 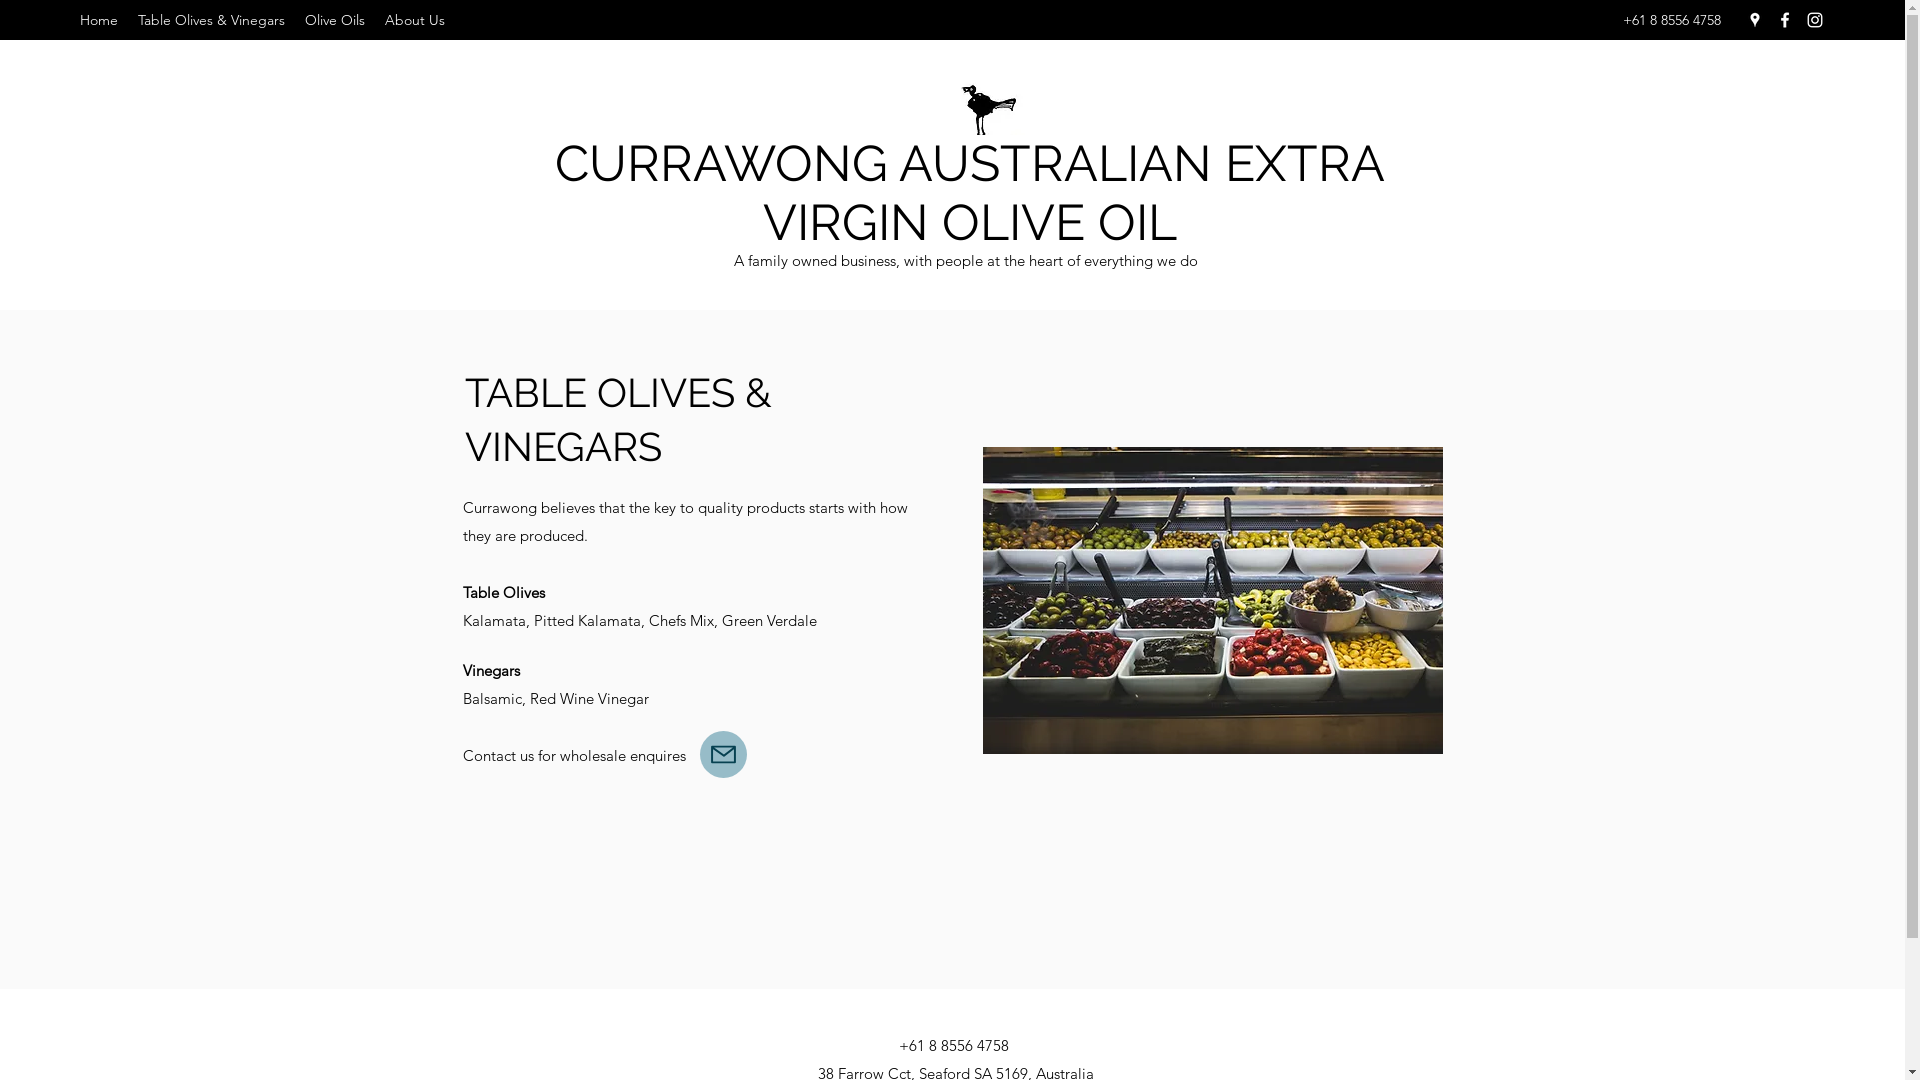 What do you see at coordinates (574, 756) in the screenshot?
I see `Contact us for wholesale enquires` at bounding box center [574, 756].